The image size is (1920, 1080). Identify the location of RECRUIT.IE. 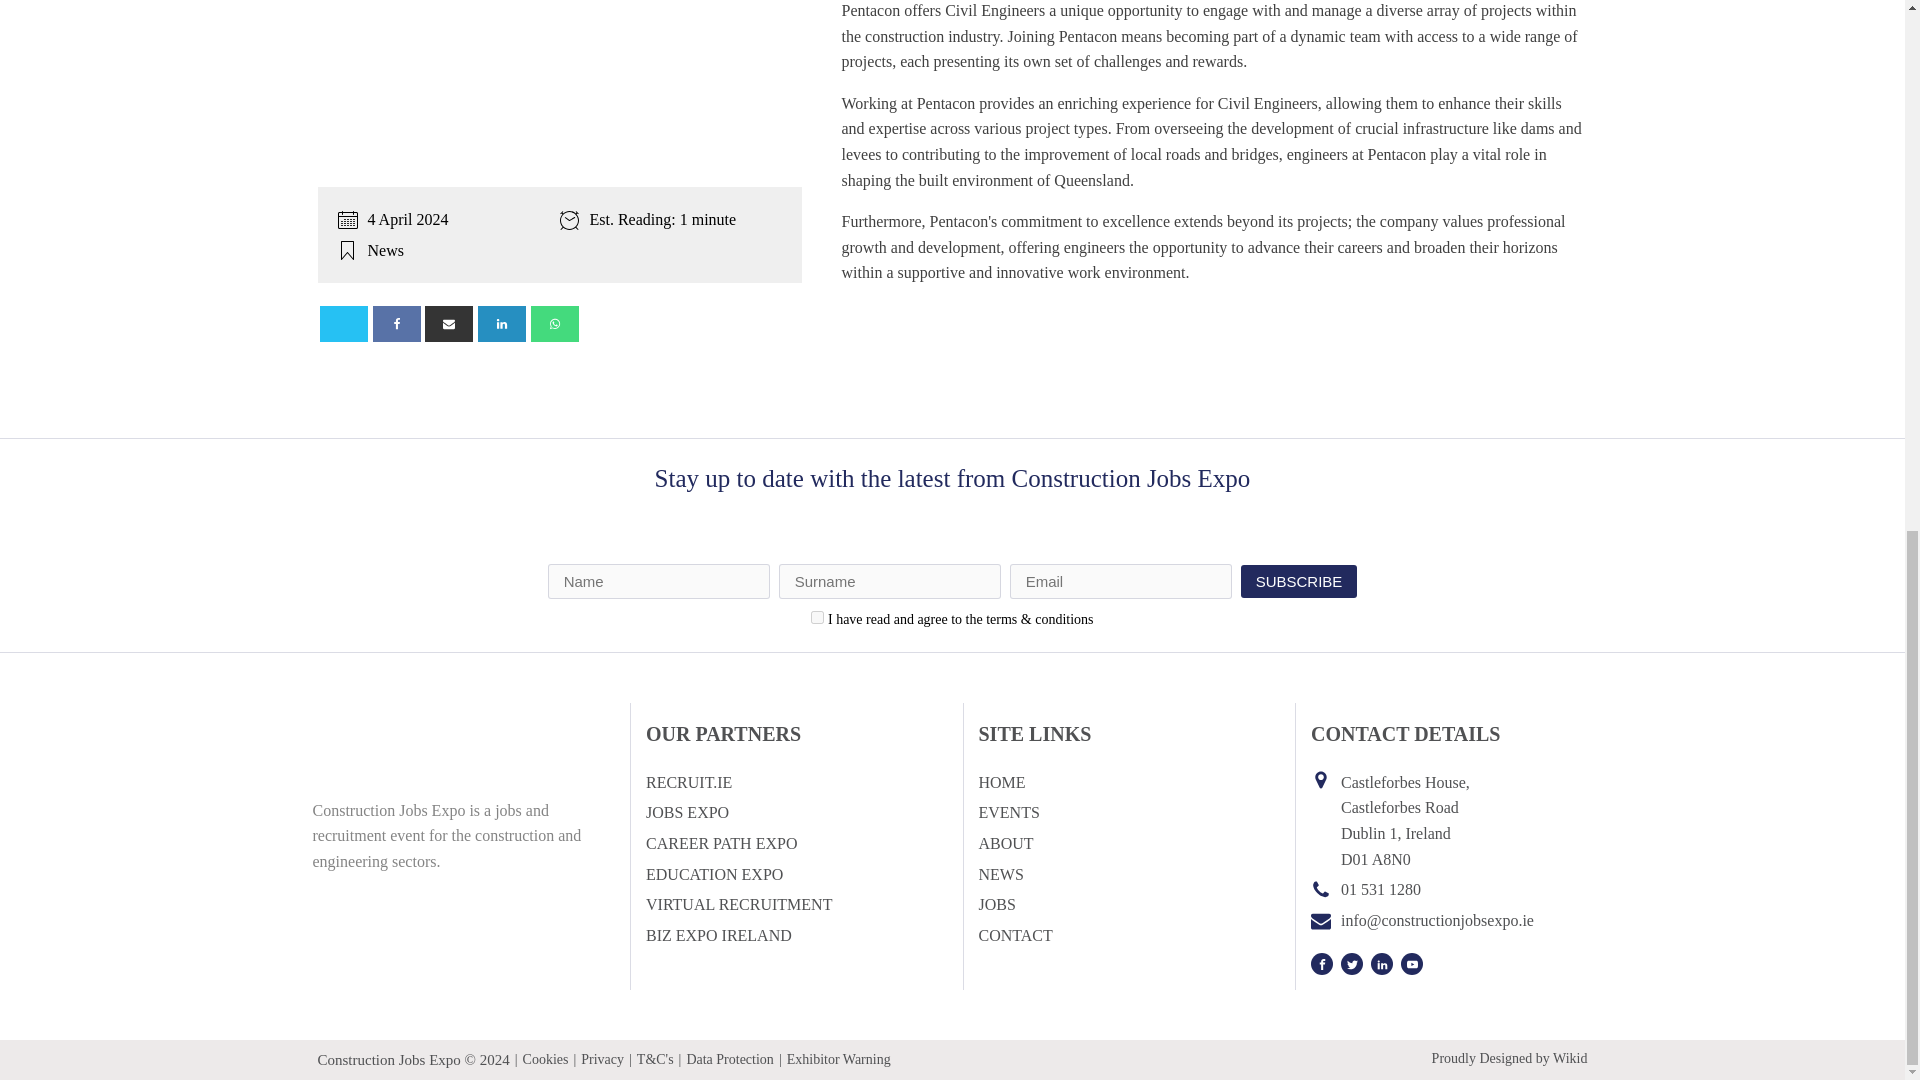
(688, 782).